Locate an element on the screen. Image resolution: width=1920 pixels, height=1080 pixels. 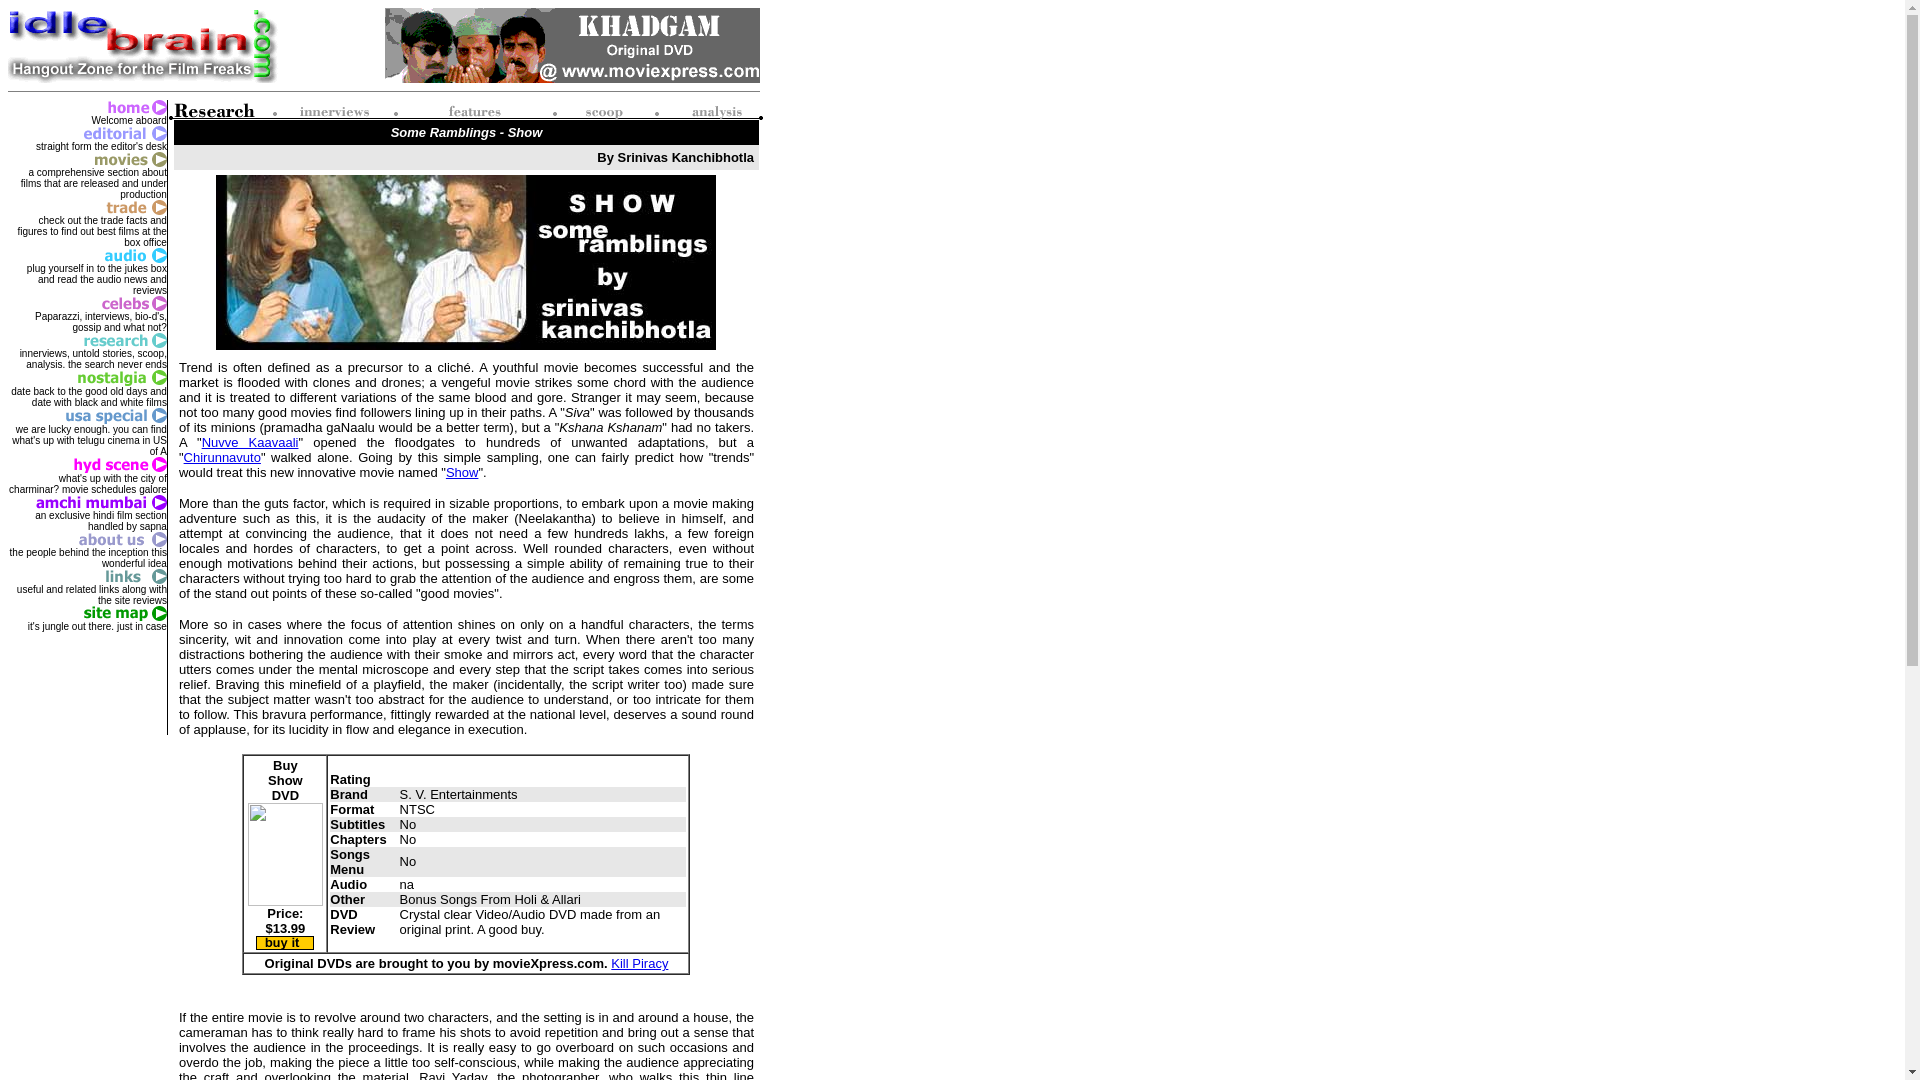
Nuvve Kaavaali is located at coordinates (250, 442).